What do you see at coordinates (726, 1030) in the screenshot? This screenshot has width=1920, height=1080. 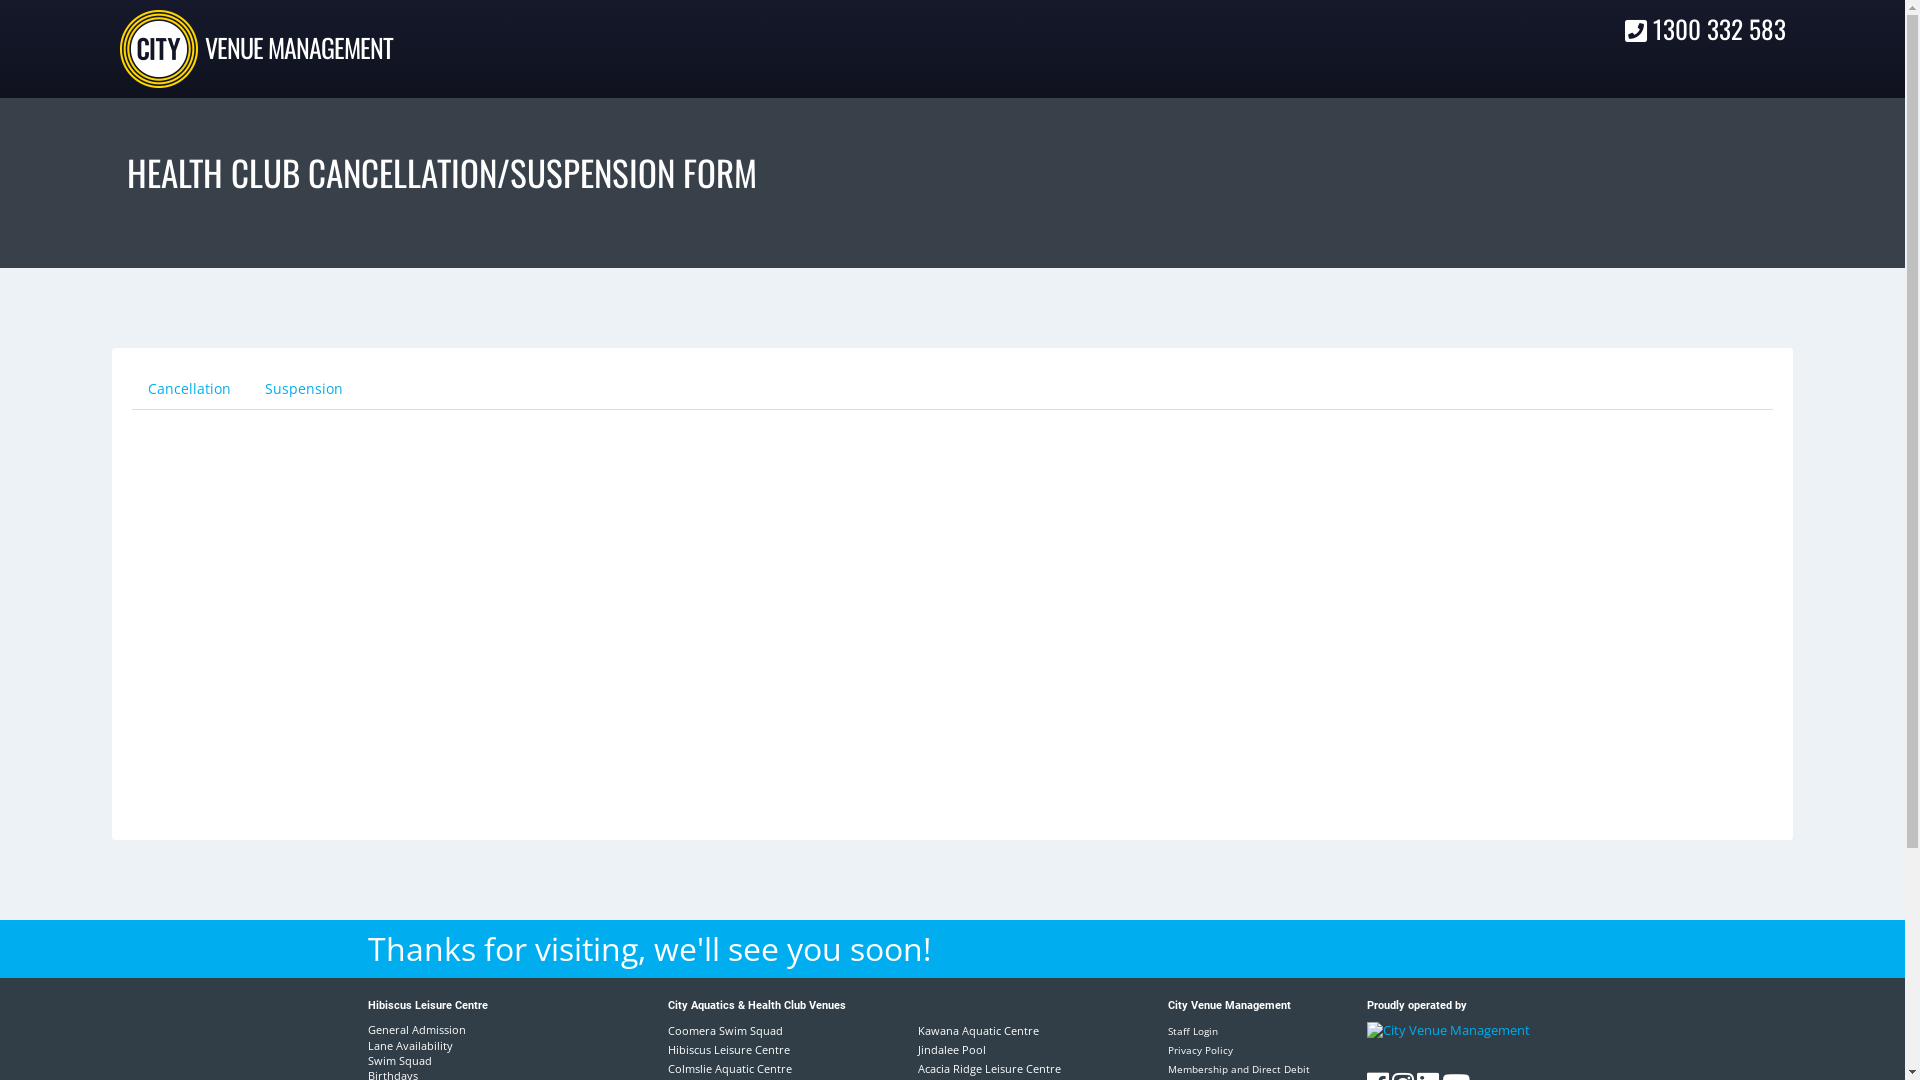 I see `Coomera Swim Squad` at bounding box center [726, 1030].